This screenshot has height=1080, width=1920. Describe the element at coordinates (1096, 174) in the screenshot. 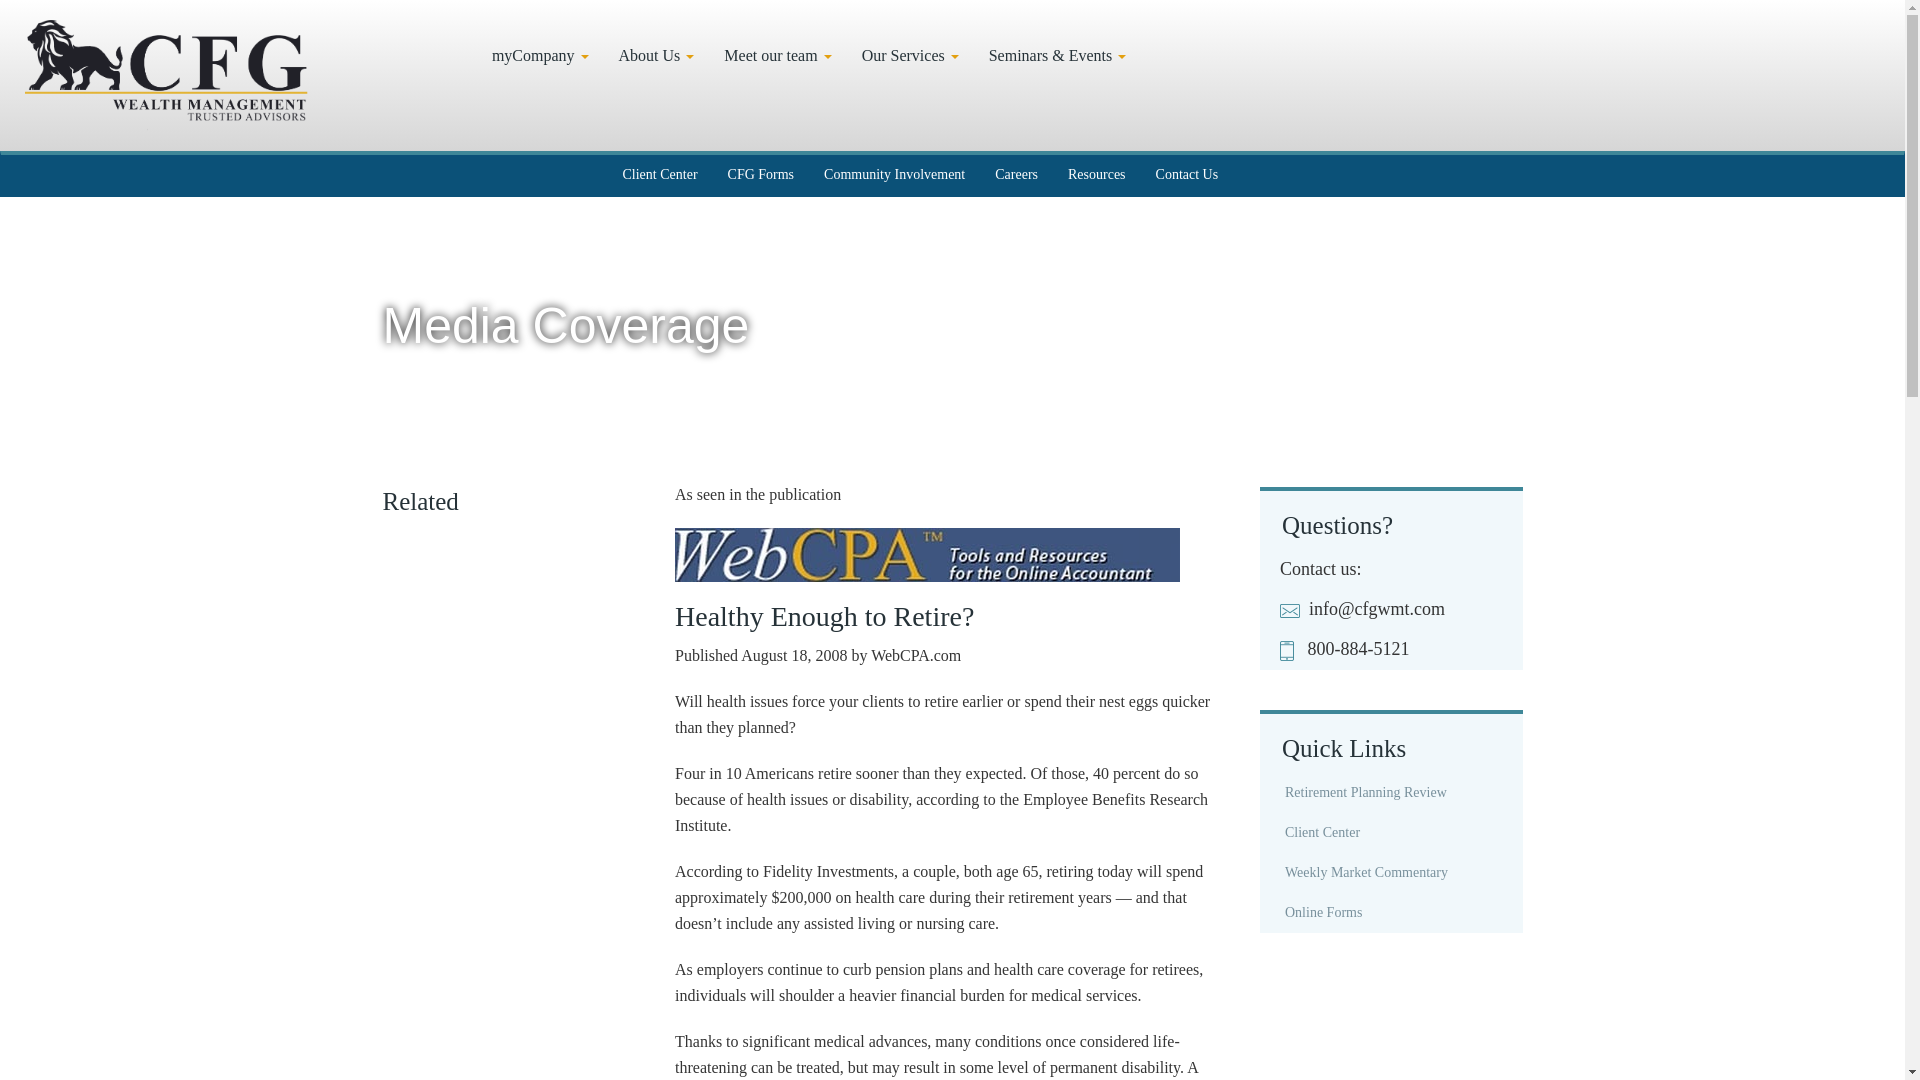

I see `Resources` at that location.